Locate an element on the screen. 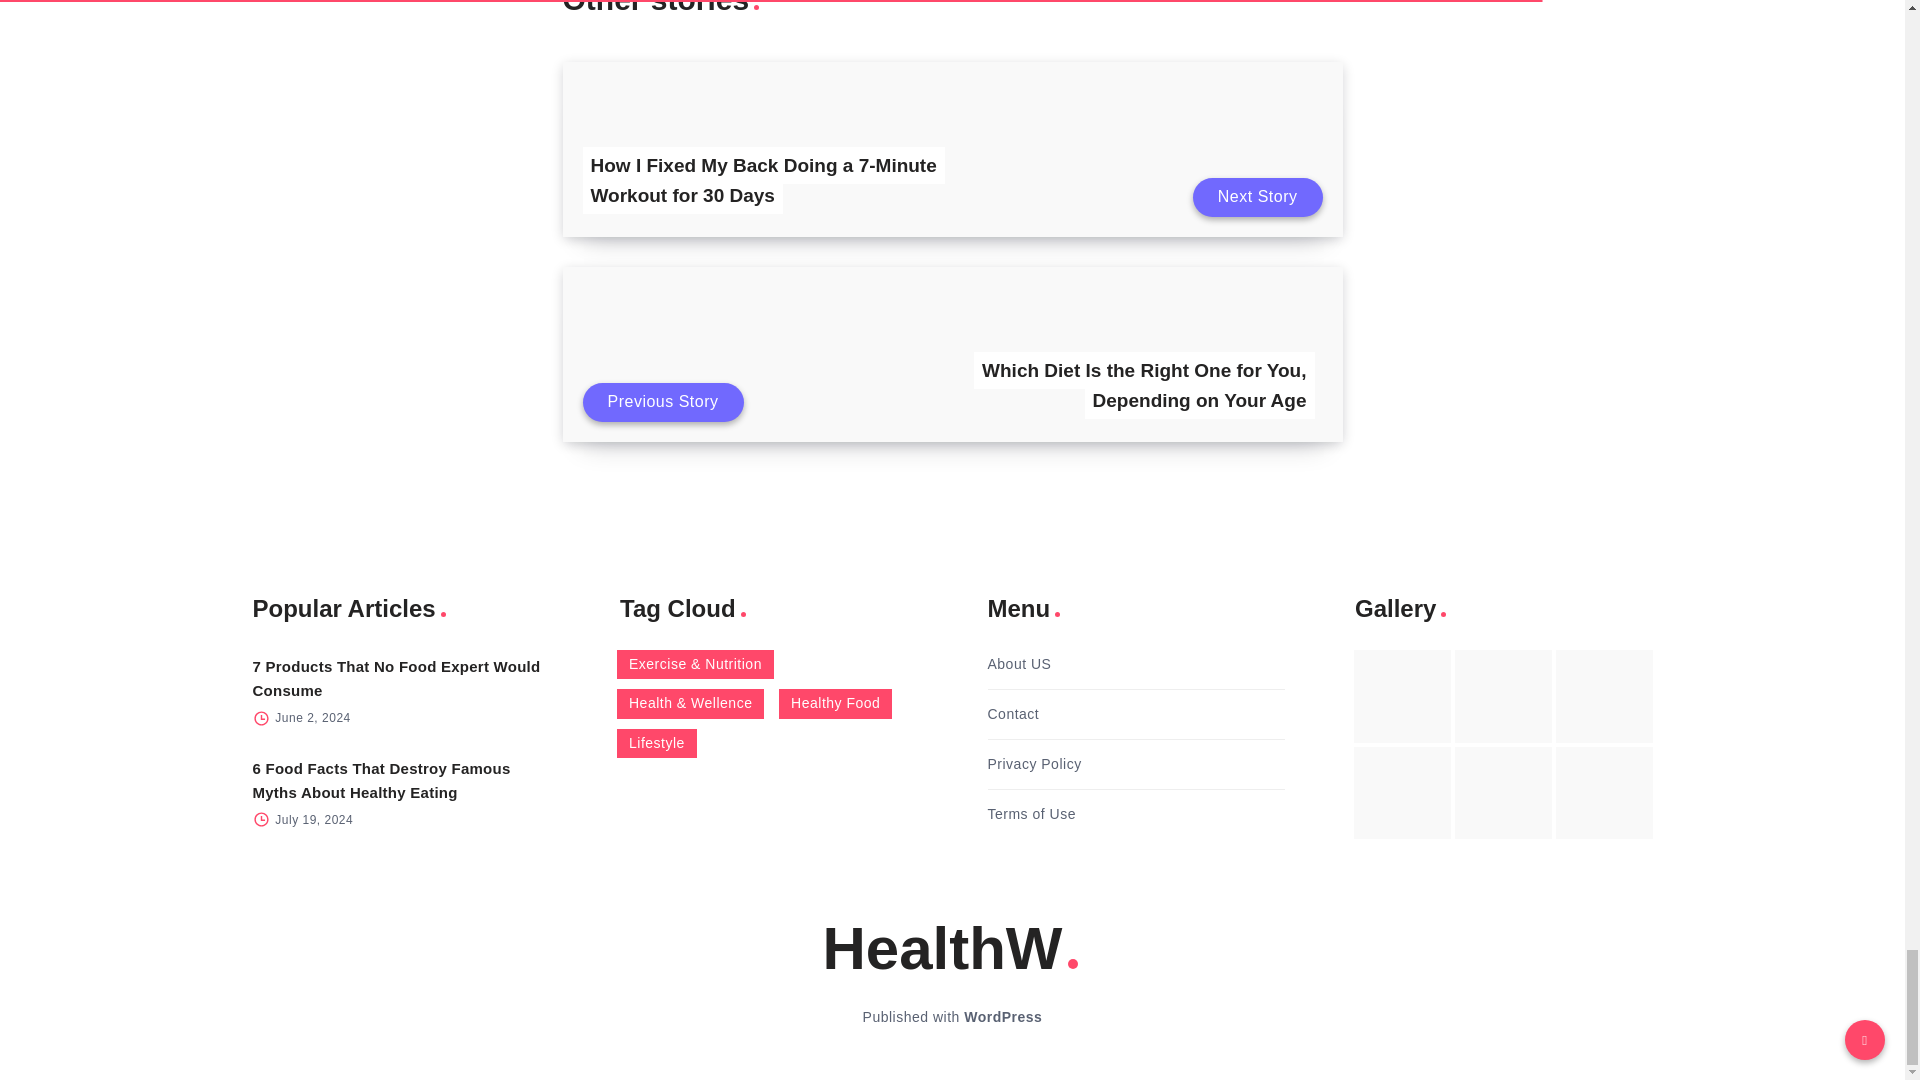  Healthy Food is located at coordinates (836, 704).